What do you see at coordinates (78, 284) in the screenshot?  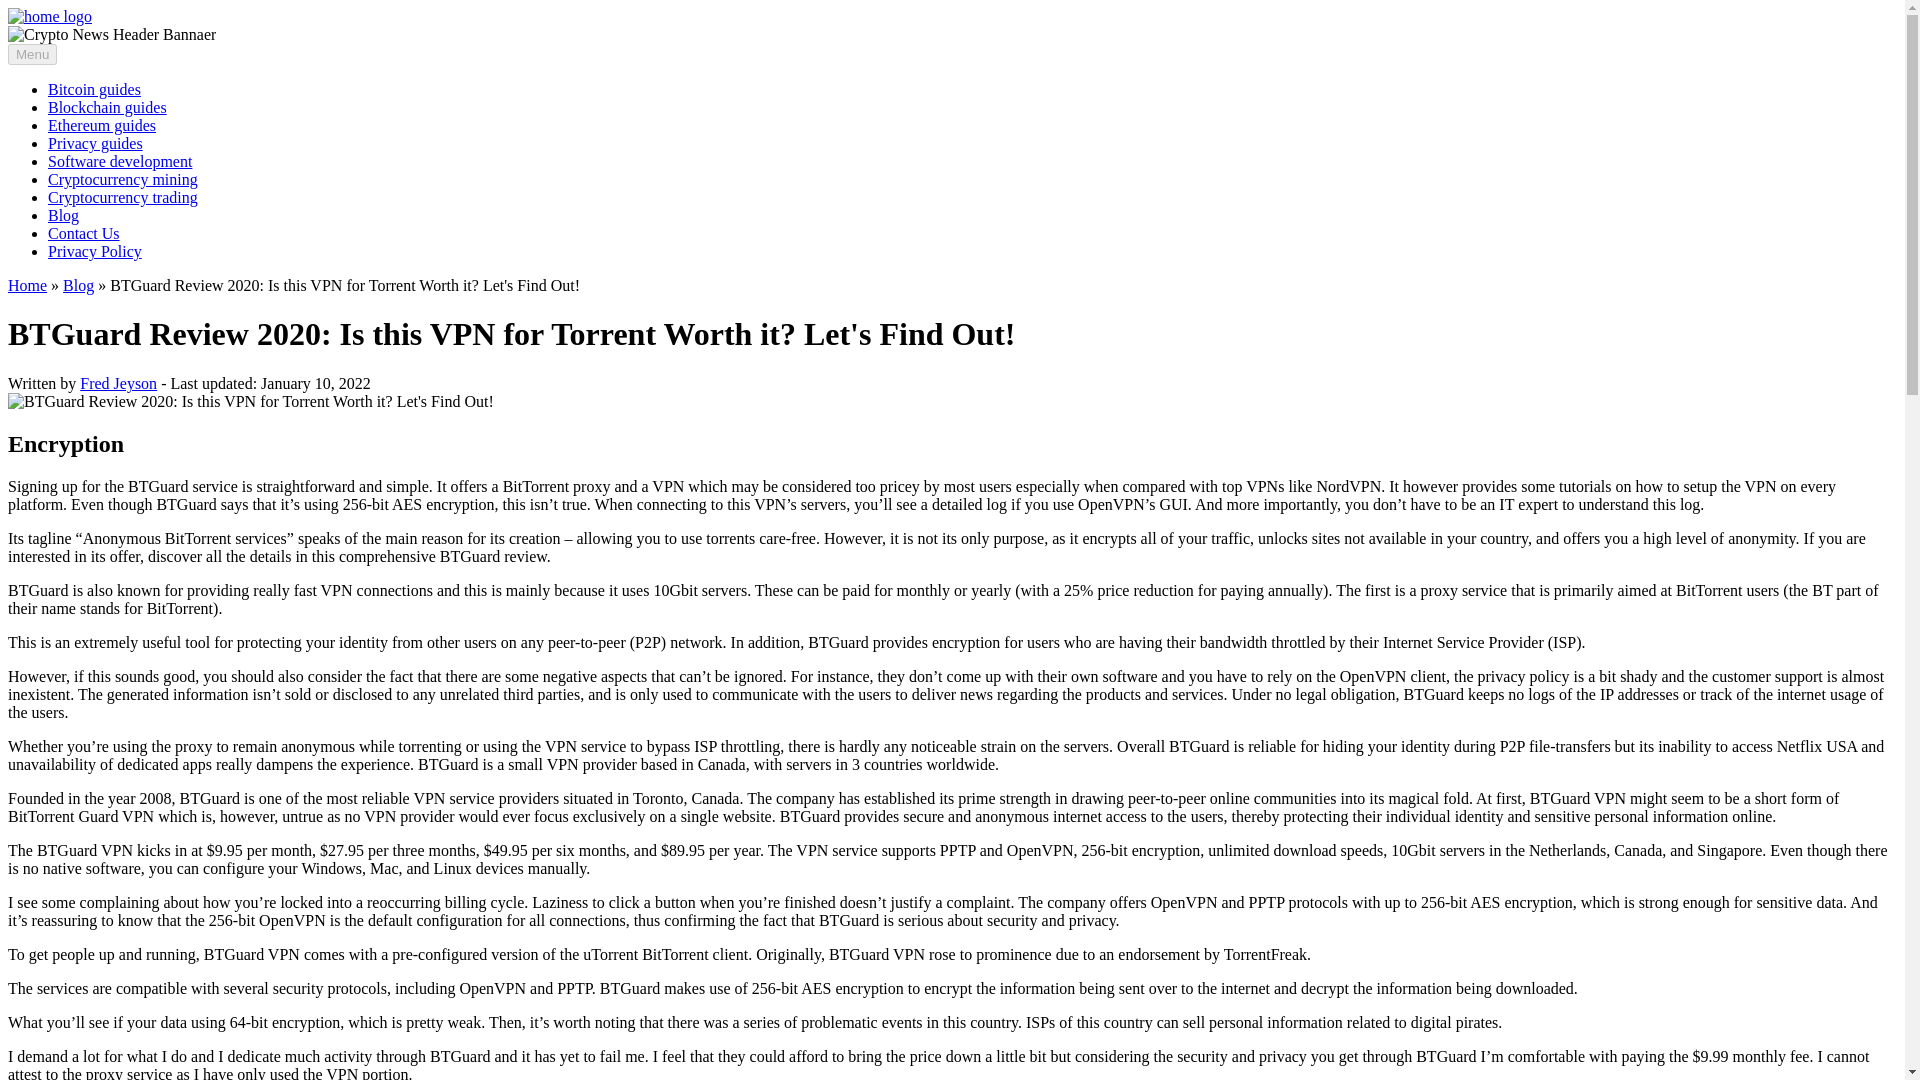 I see `Blog` at bounding box center [78, 284].